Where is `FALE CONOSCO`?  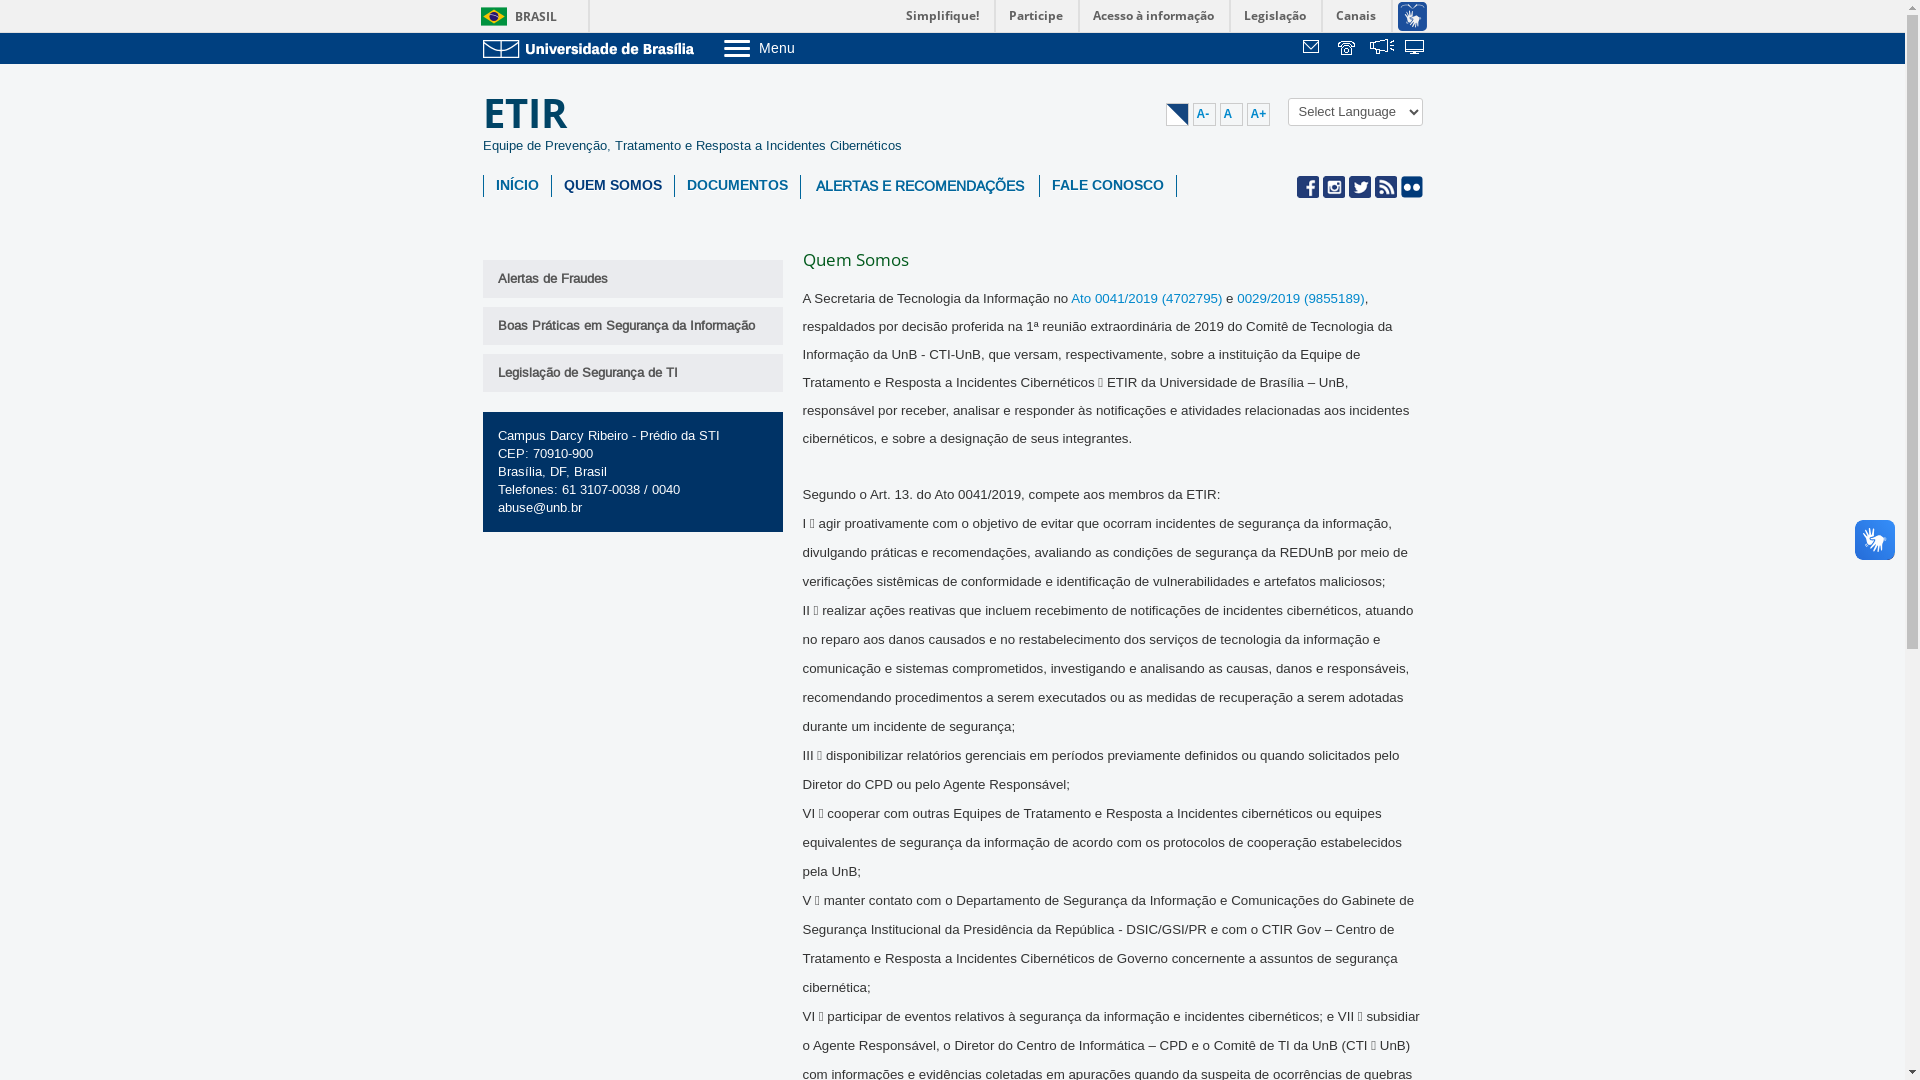
FALE CONOSCO is located at coordinates (1108, 186).